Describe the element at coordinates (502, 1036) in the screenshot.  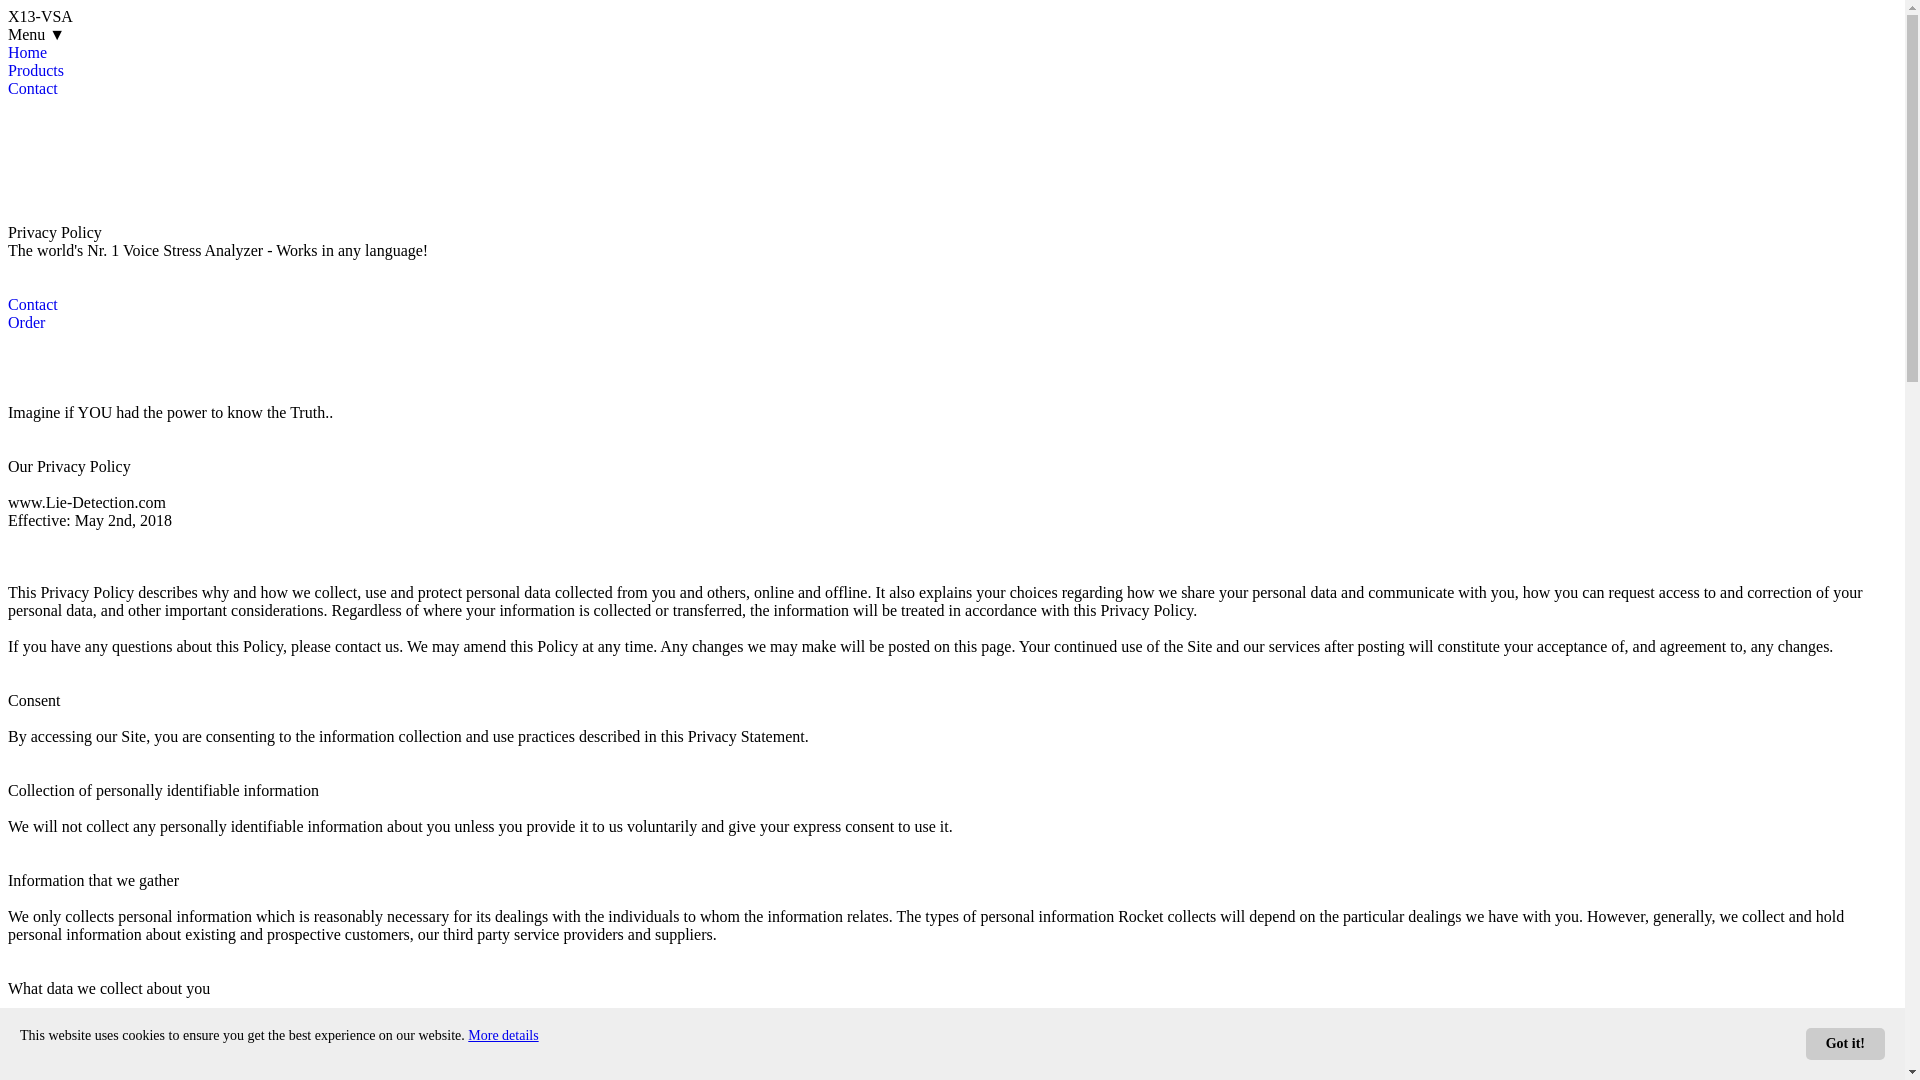
I see `More details` at that location.